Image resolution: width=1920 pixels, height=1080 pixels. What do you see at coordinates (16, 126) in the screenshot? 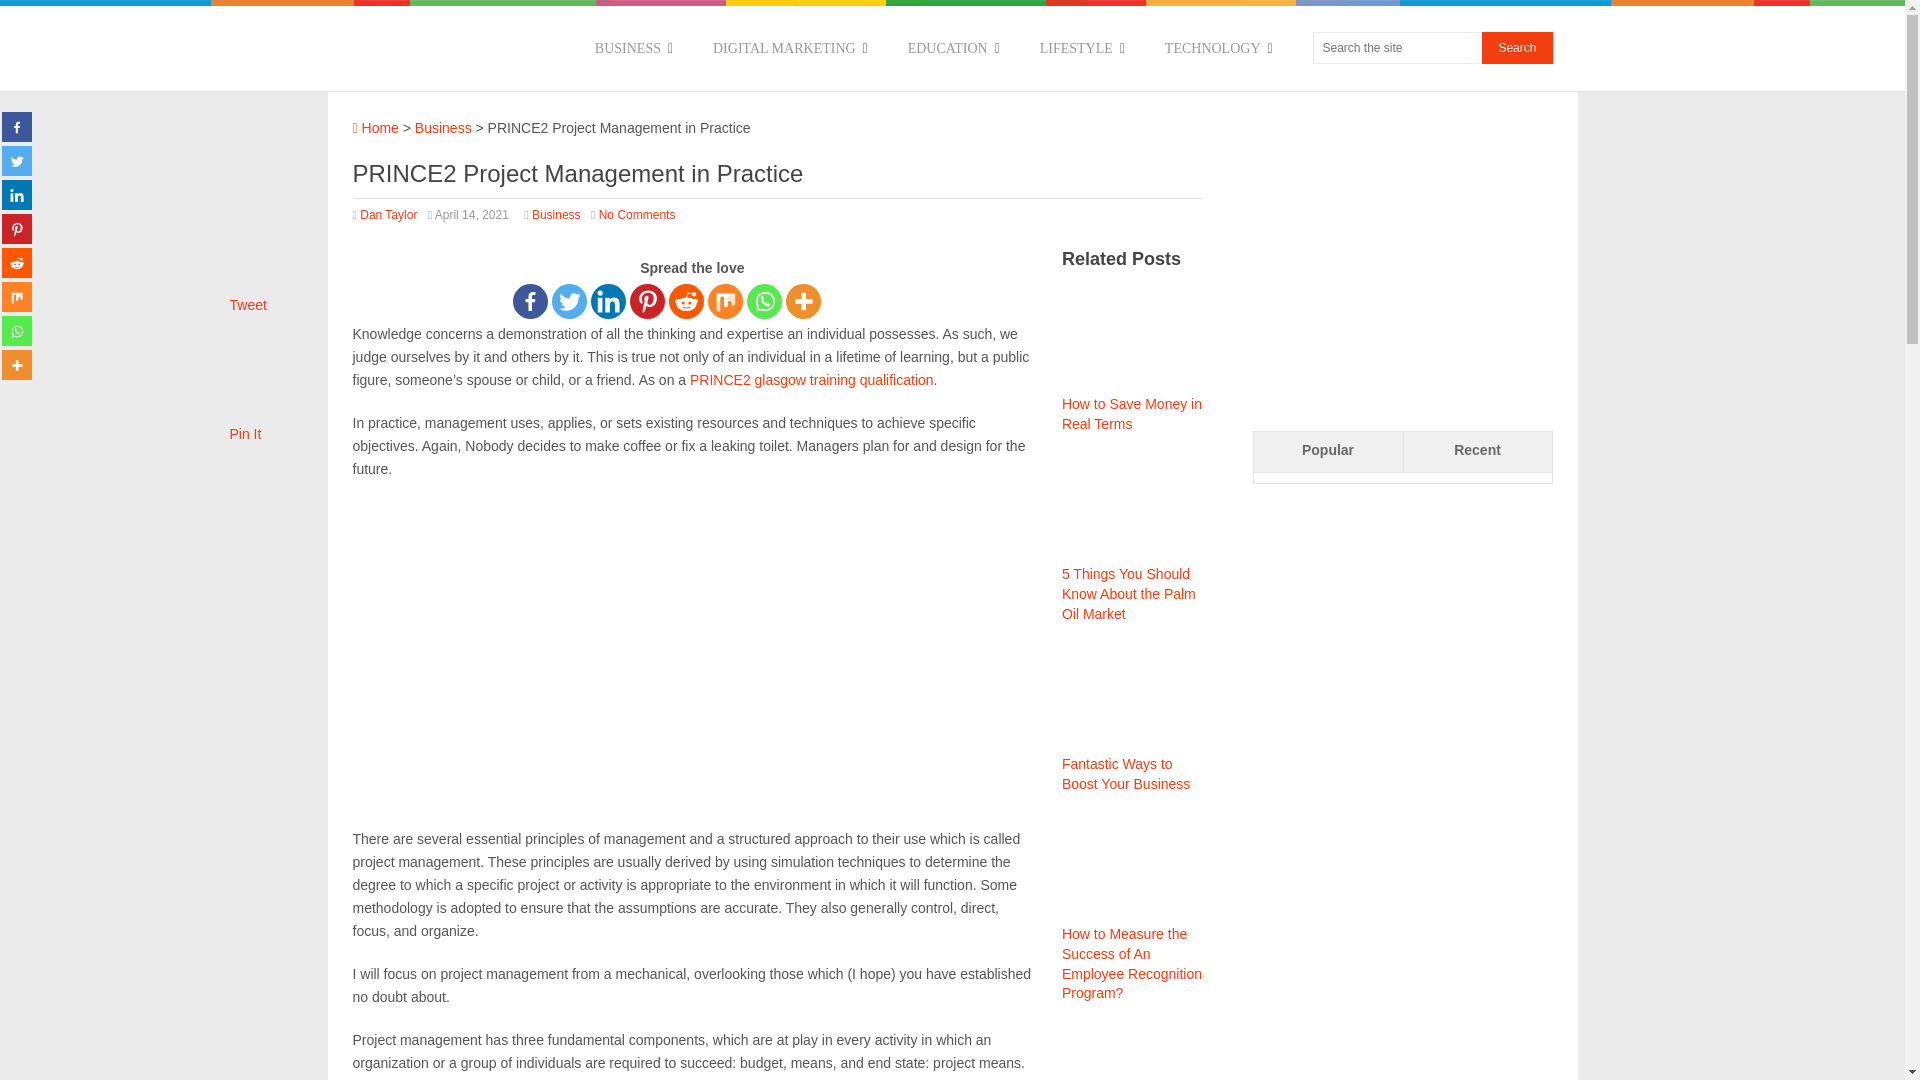
I see `Facebook` at bounding box center [16, 126].